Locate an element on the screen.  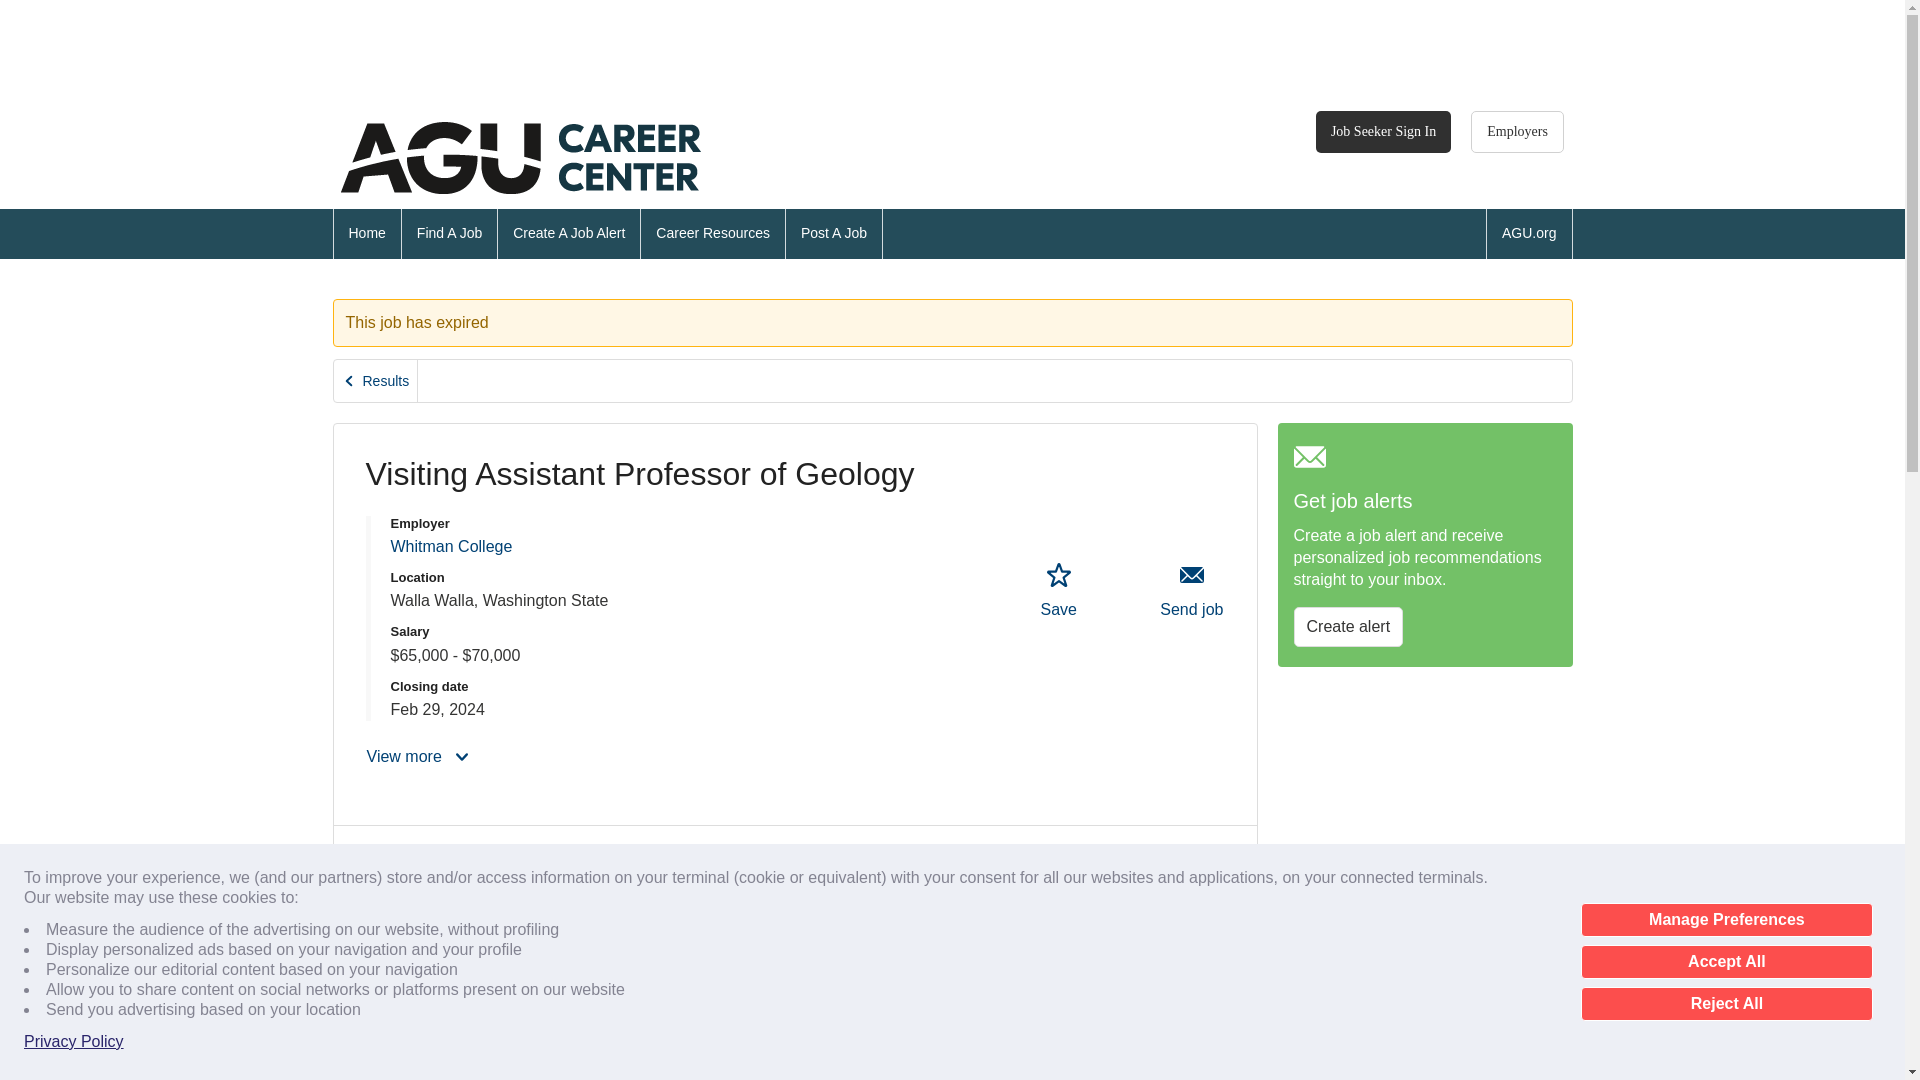
Home is located at coordinates (366, 234).